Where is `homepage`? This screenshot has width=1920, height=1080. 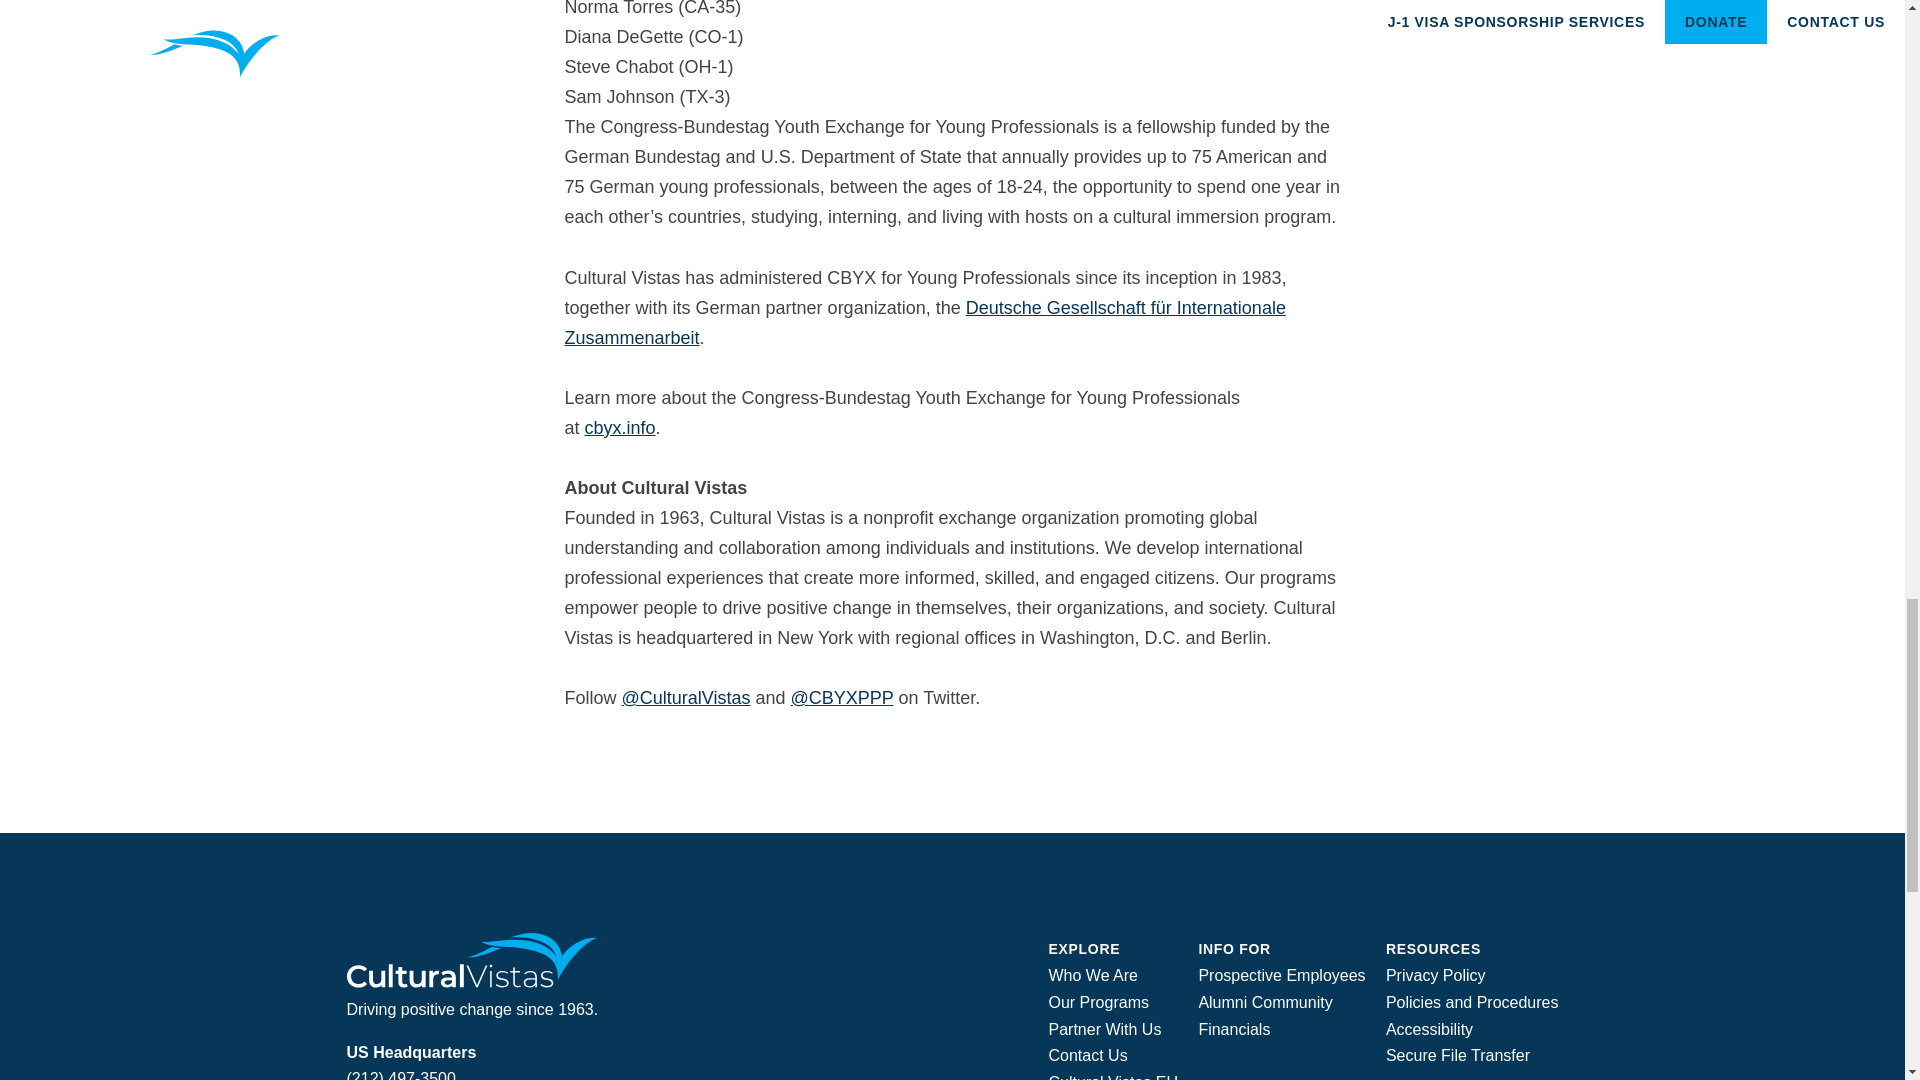
homepage is located at coordinates (471, 982).